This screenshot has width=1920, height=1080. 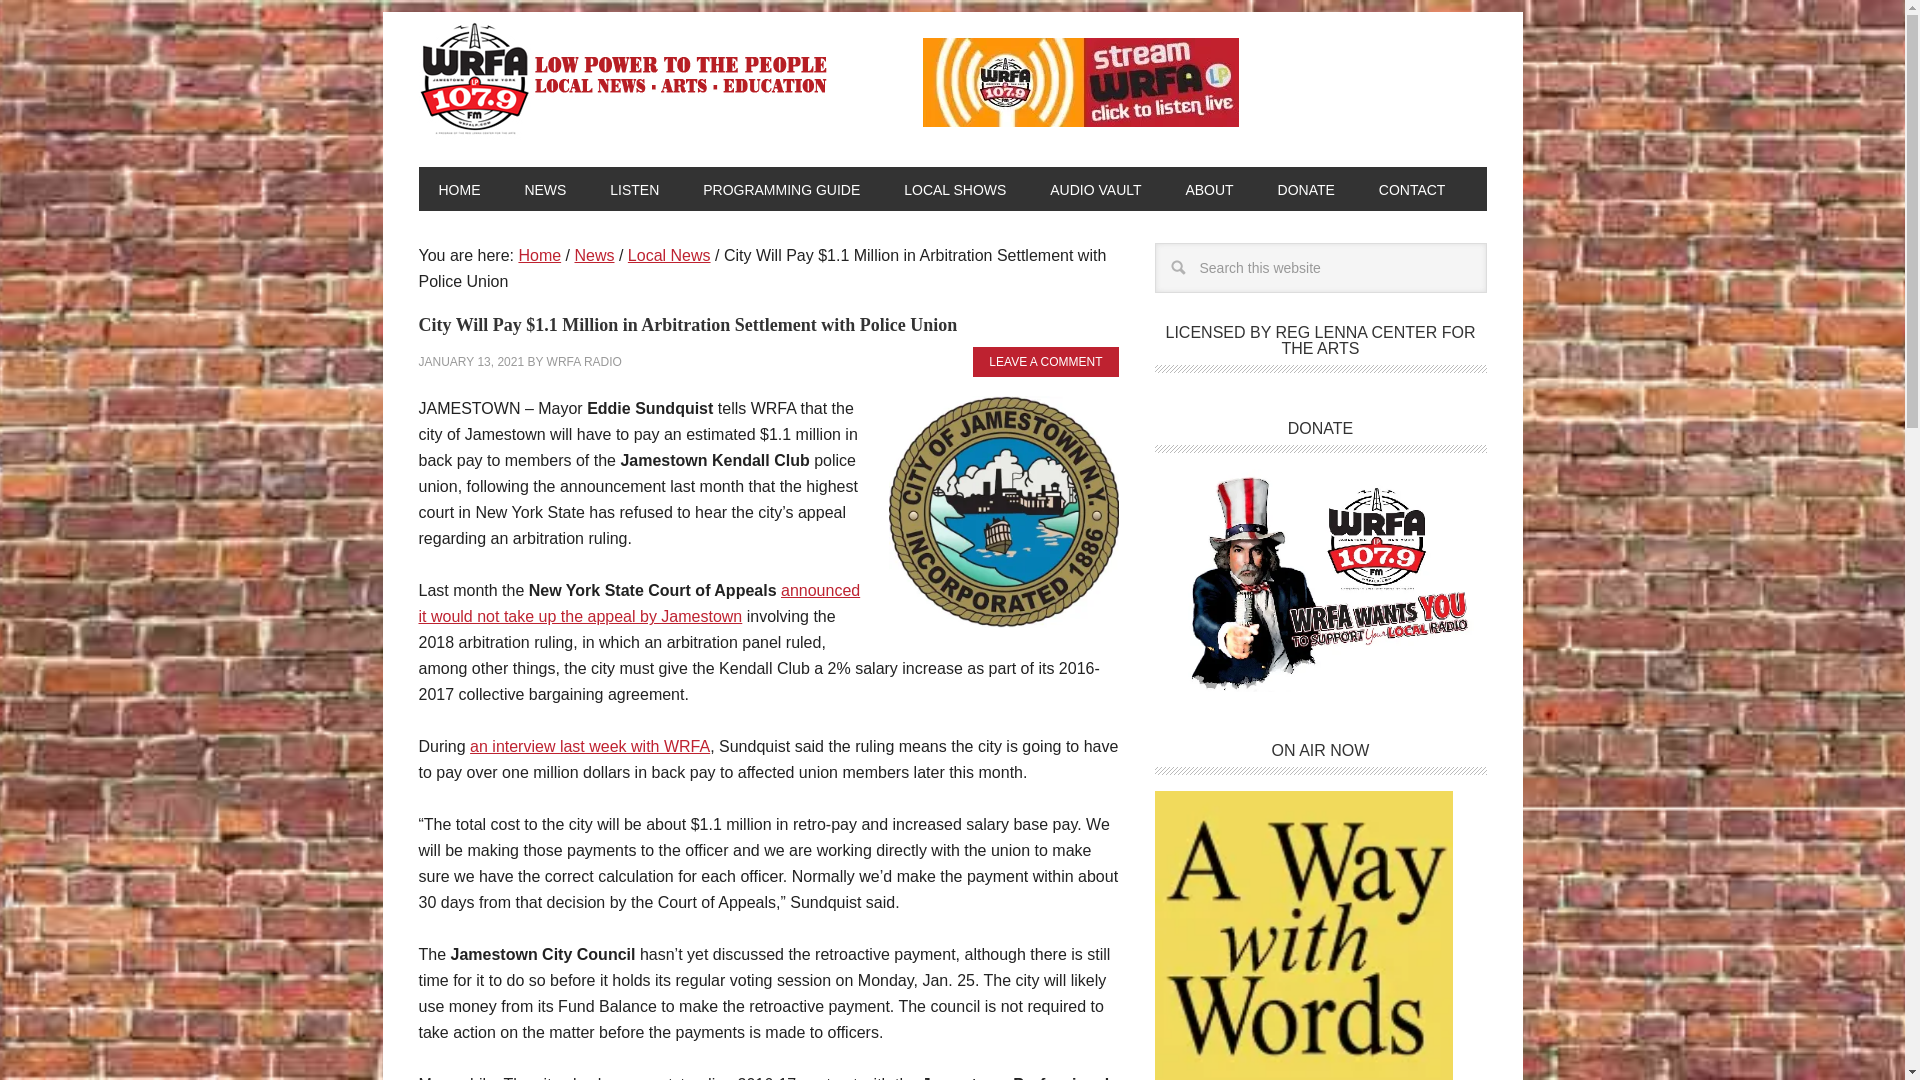 I want to click on AUDIO VAULT, so click(x=1095, y=188).